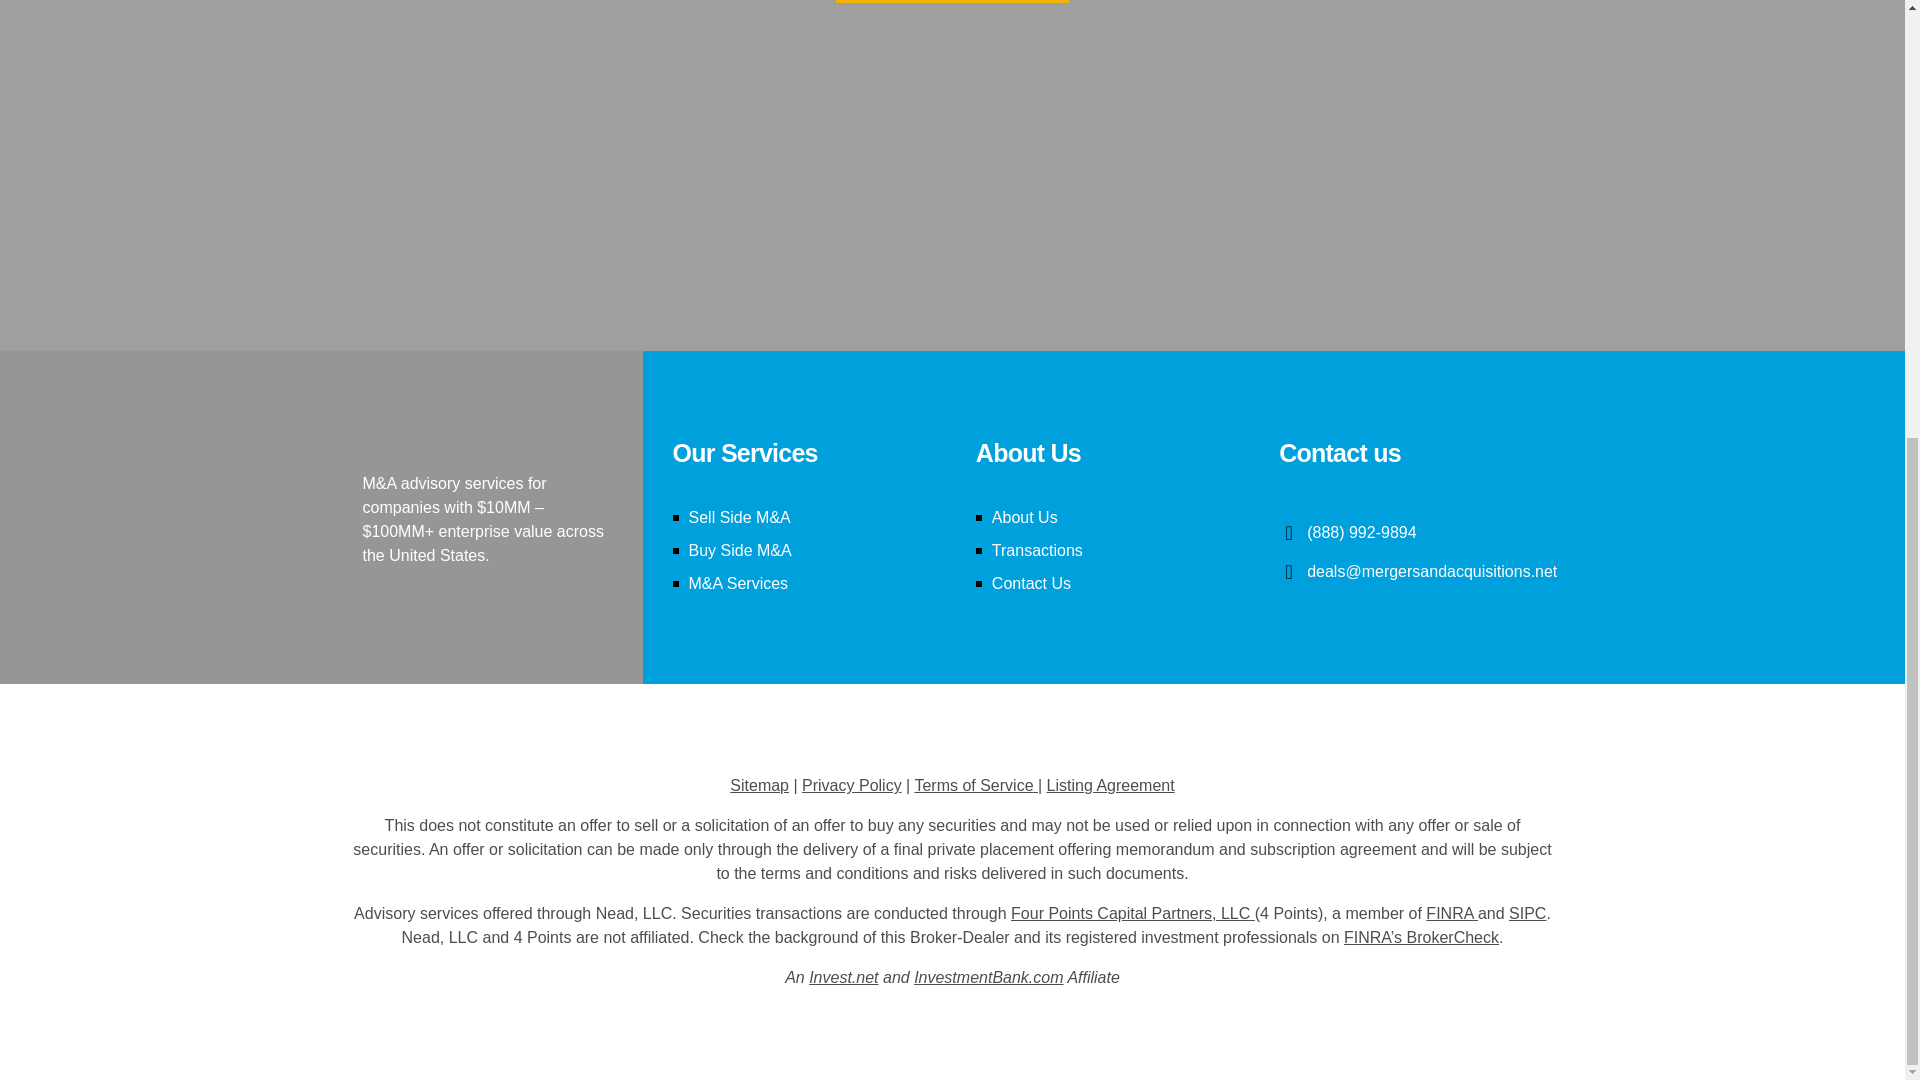  Describe the element at coordinates (1449, 914) in the screenshot. I see `FINRA` at that location.